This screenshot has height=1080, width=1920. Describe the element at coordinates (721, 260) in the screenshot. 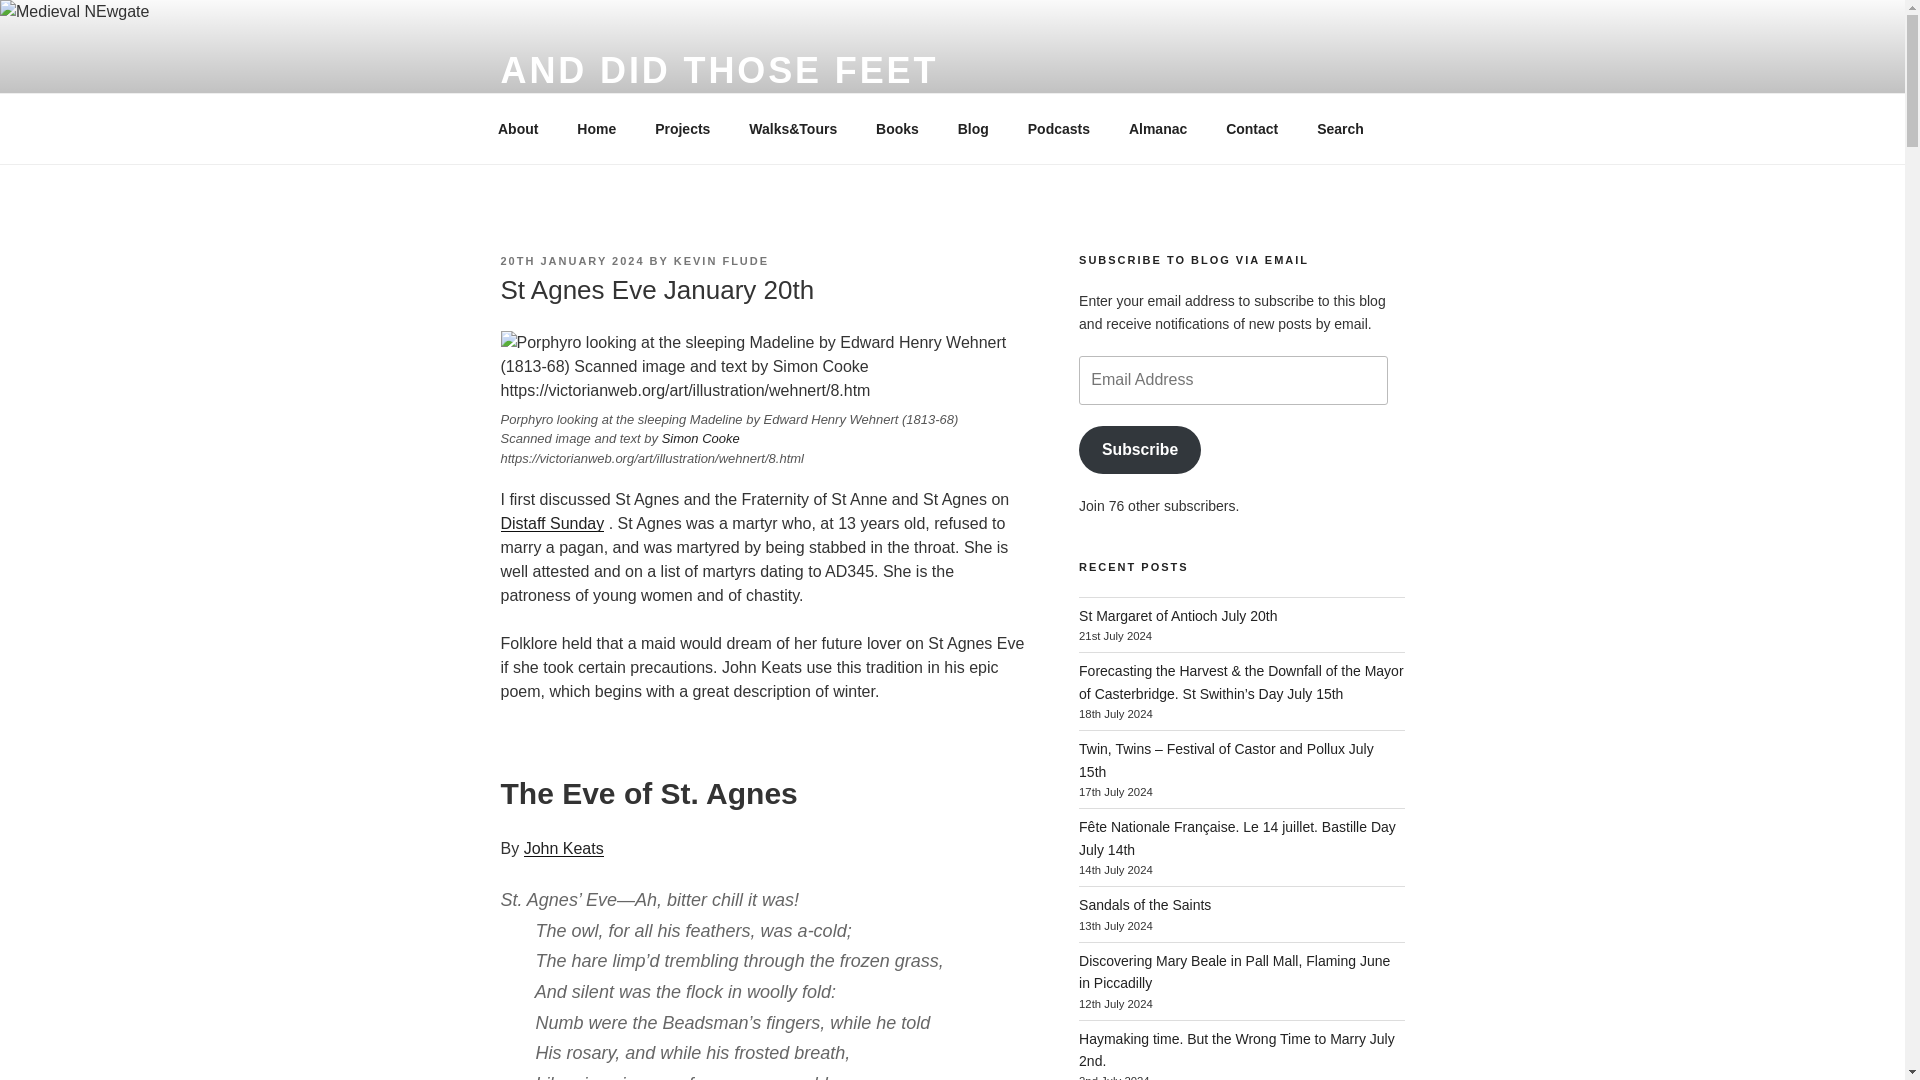

I see `KEVIN FLUDE` at that location.